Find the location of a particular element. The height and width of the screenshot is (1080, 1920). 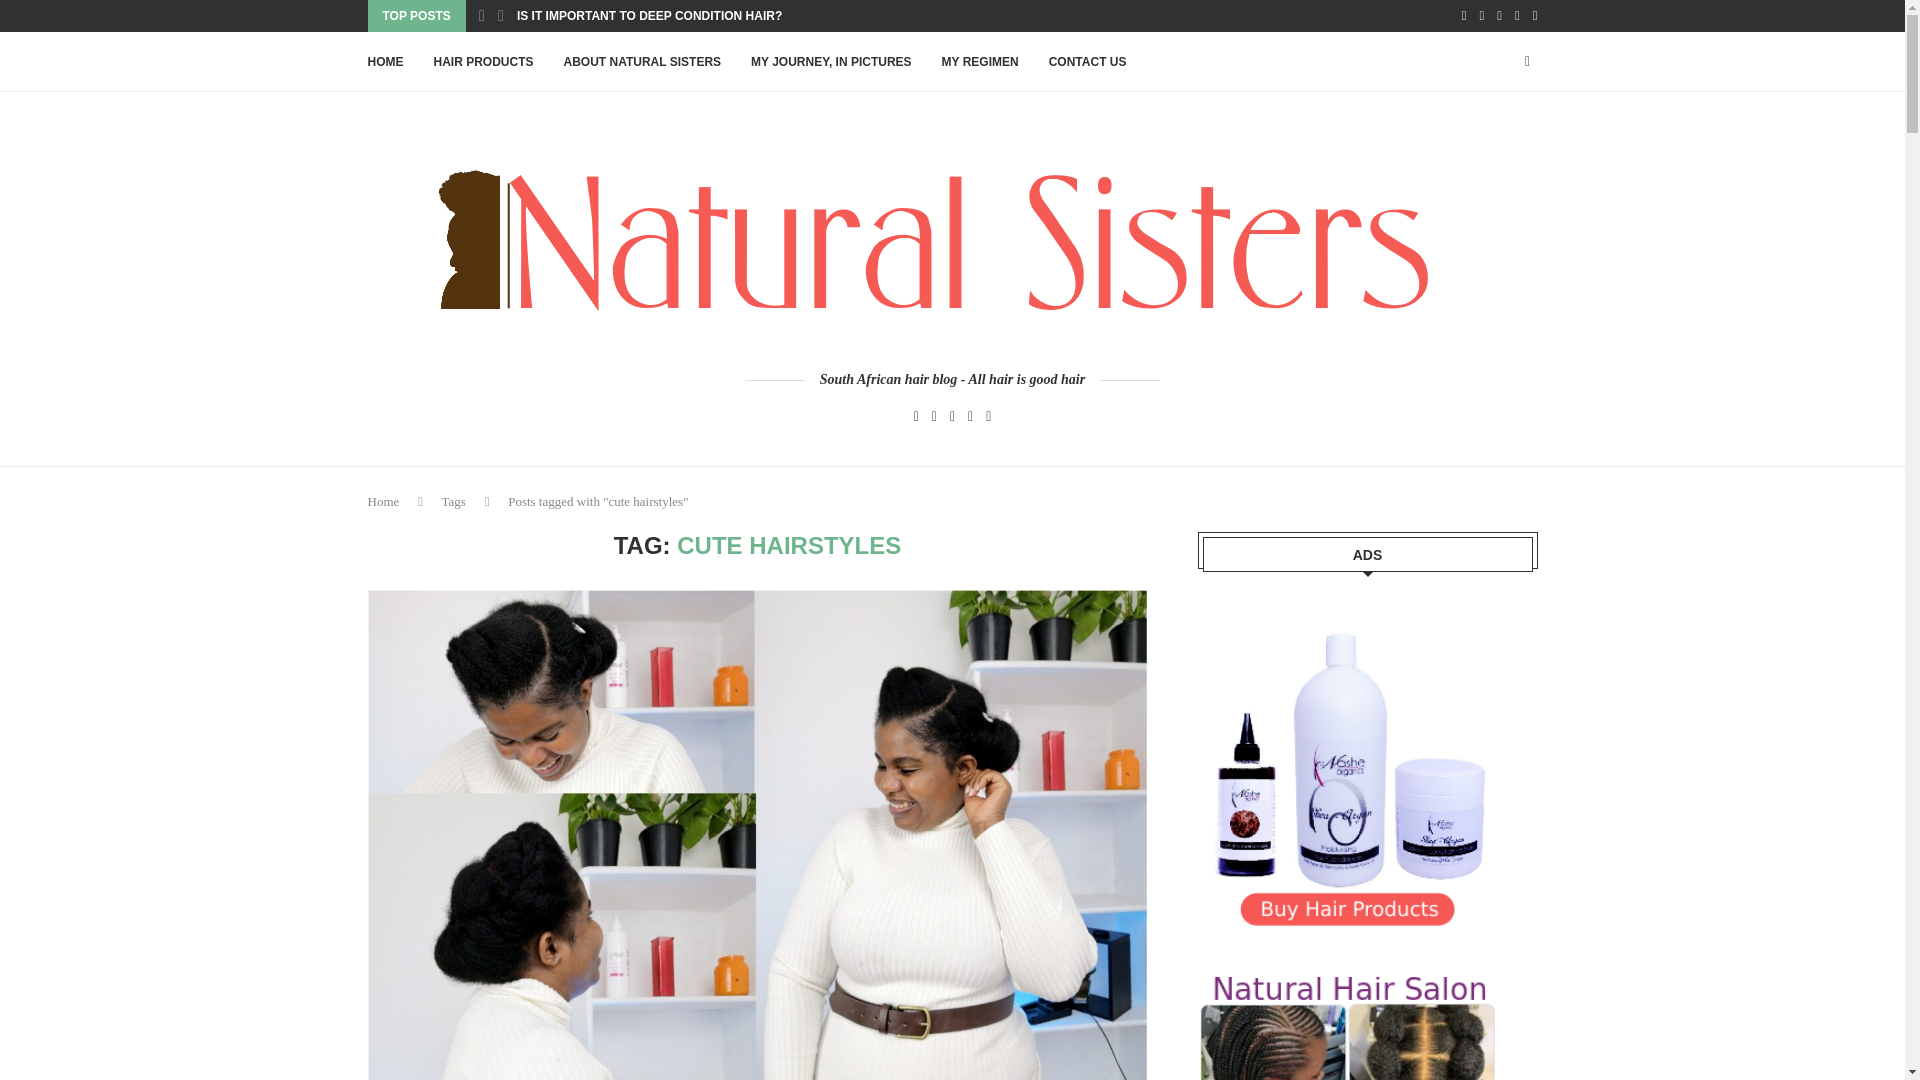

HOME is located at coordinates (386, 62).